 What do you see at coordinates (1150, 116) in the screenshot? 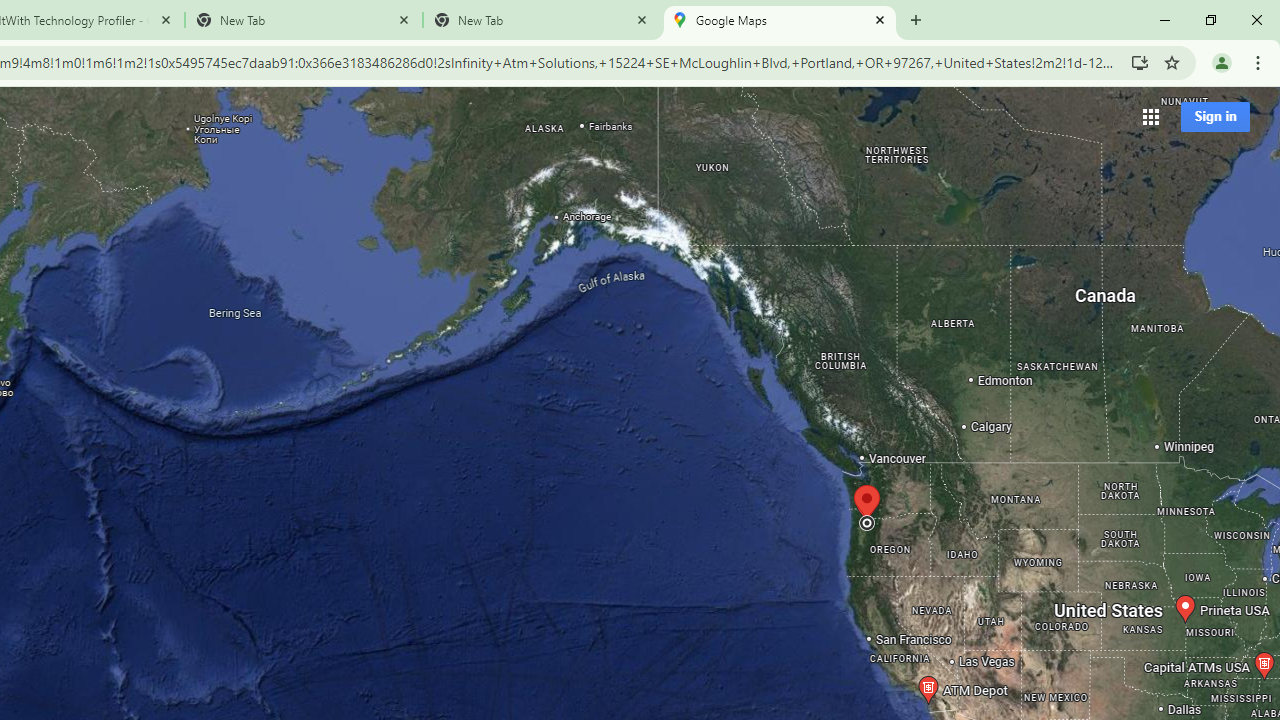
I see `Google apps` at bounding box center [1150, 116].